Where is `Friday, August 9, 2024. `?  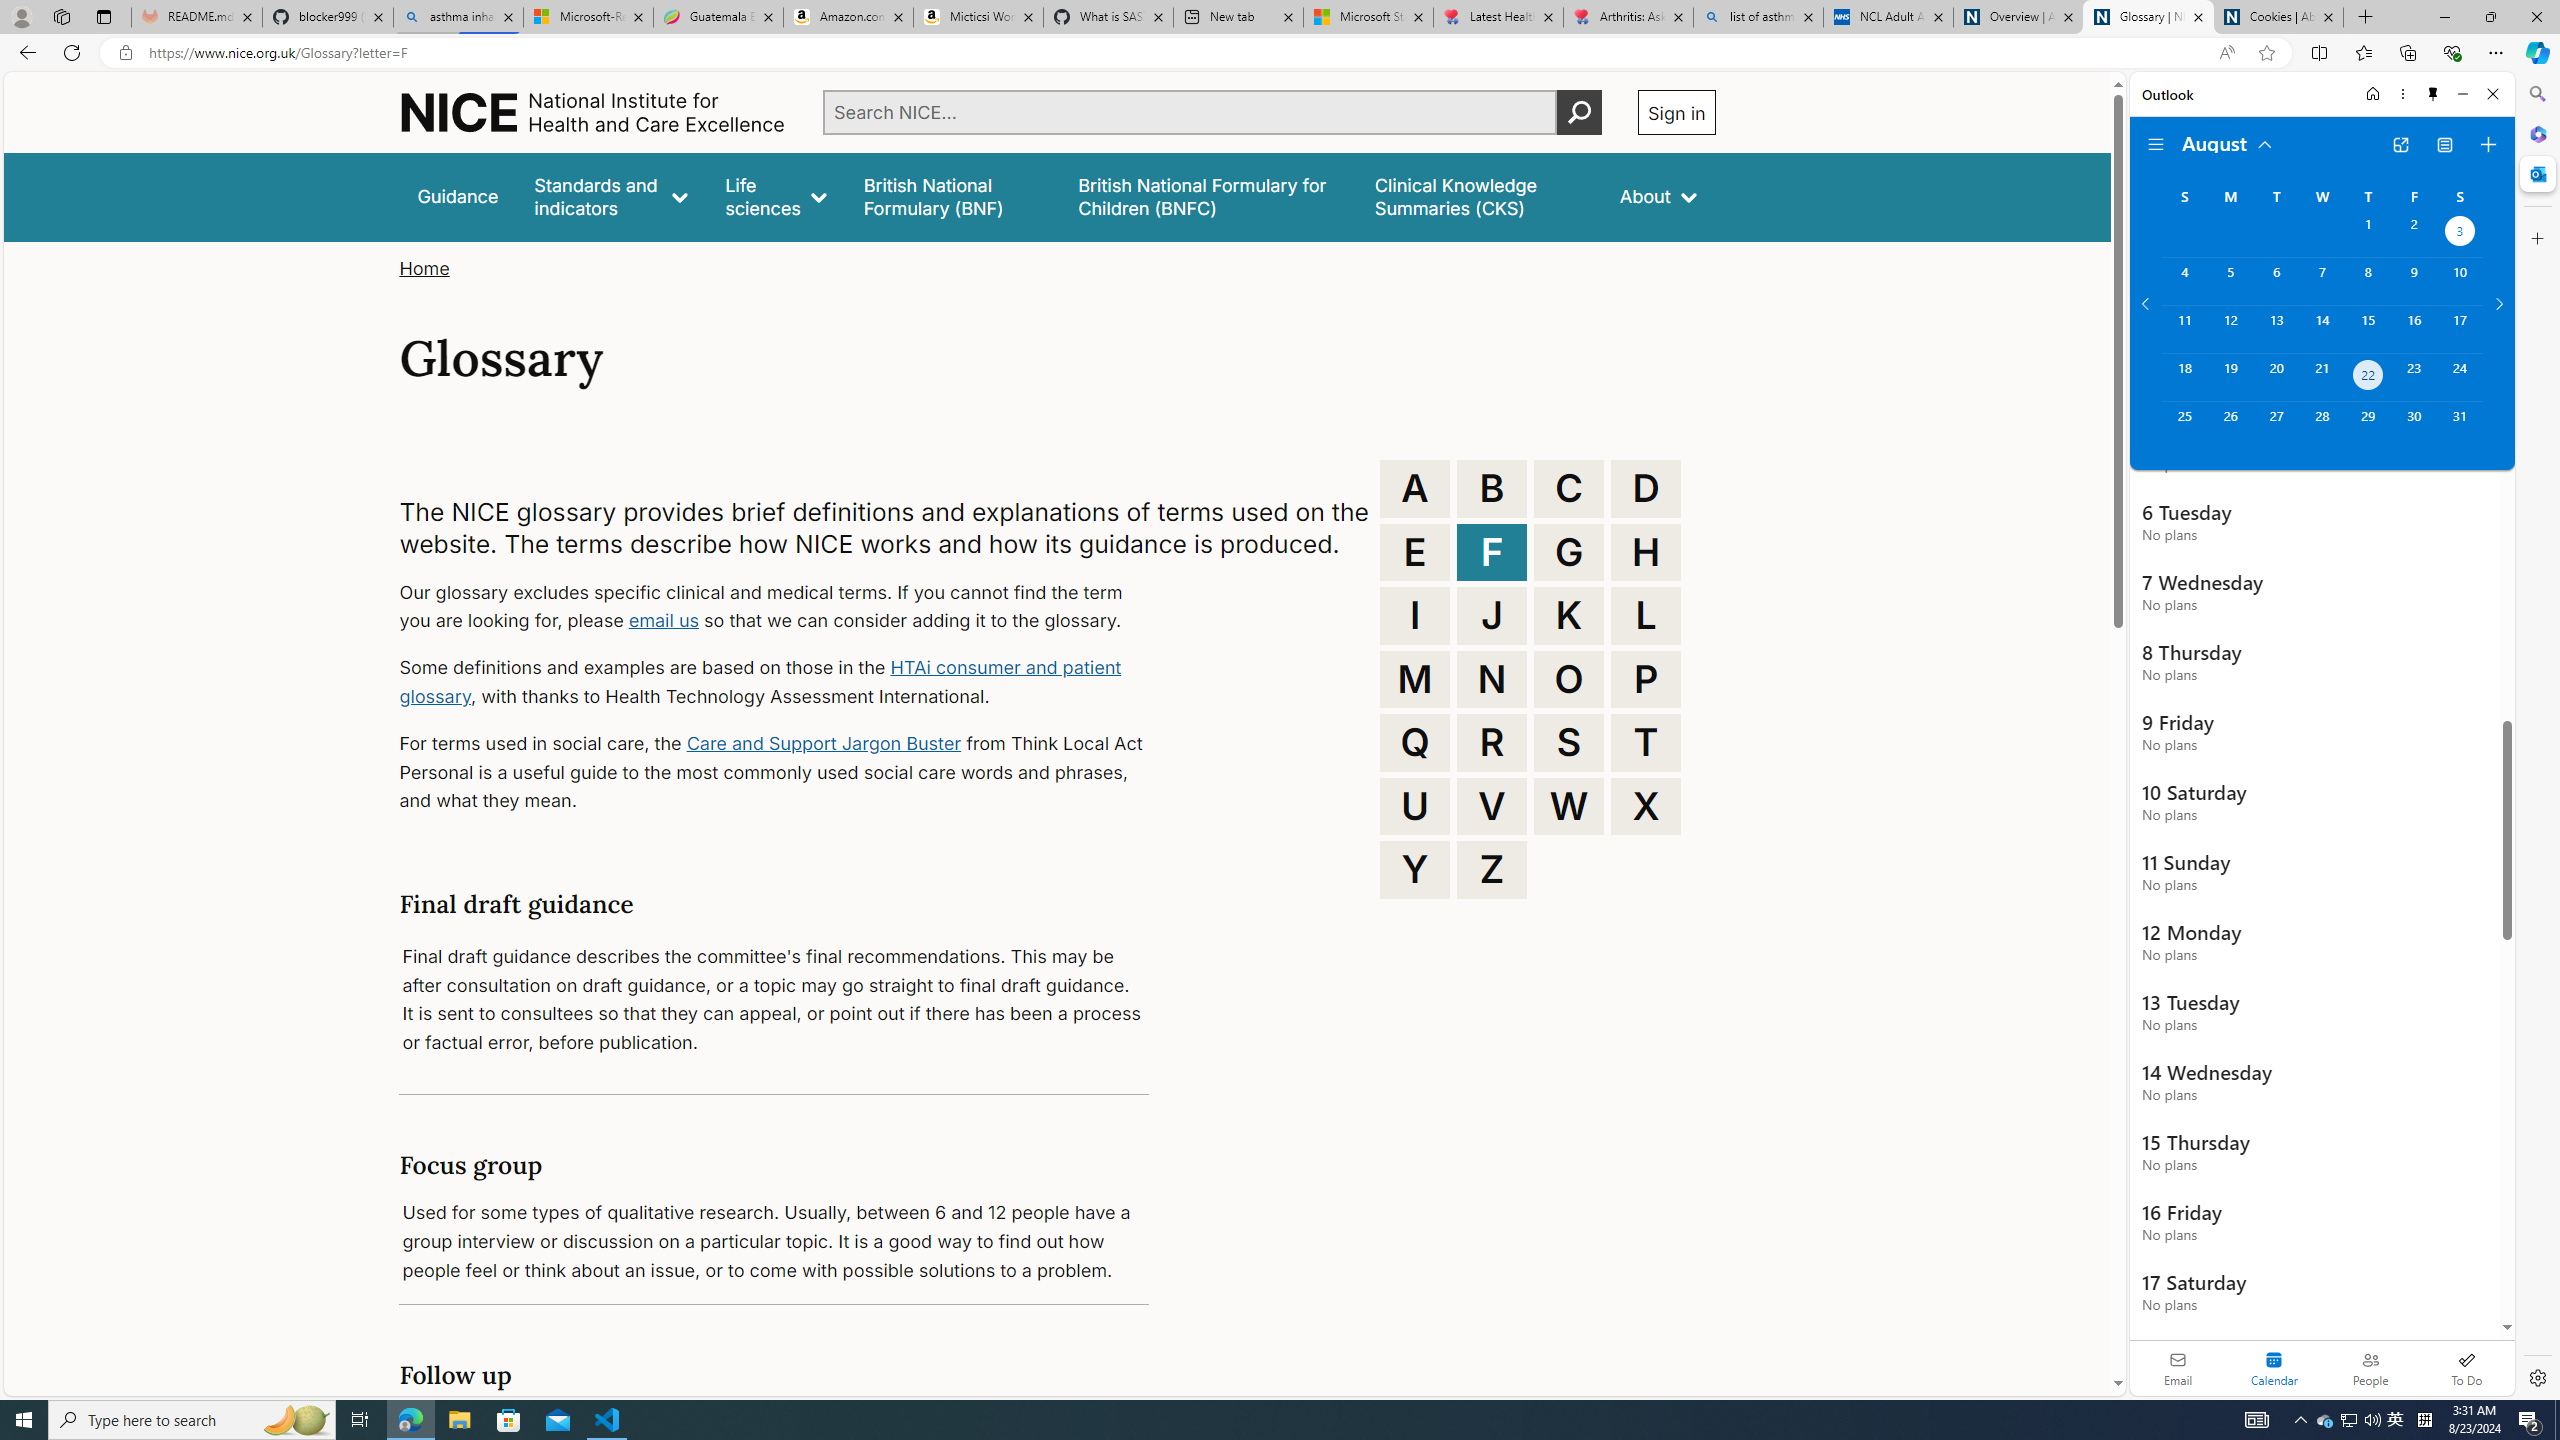
Friday, August 9, 2024.  is located at coordinates (2414, 281).